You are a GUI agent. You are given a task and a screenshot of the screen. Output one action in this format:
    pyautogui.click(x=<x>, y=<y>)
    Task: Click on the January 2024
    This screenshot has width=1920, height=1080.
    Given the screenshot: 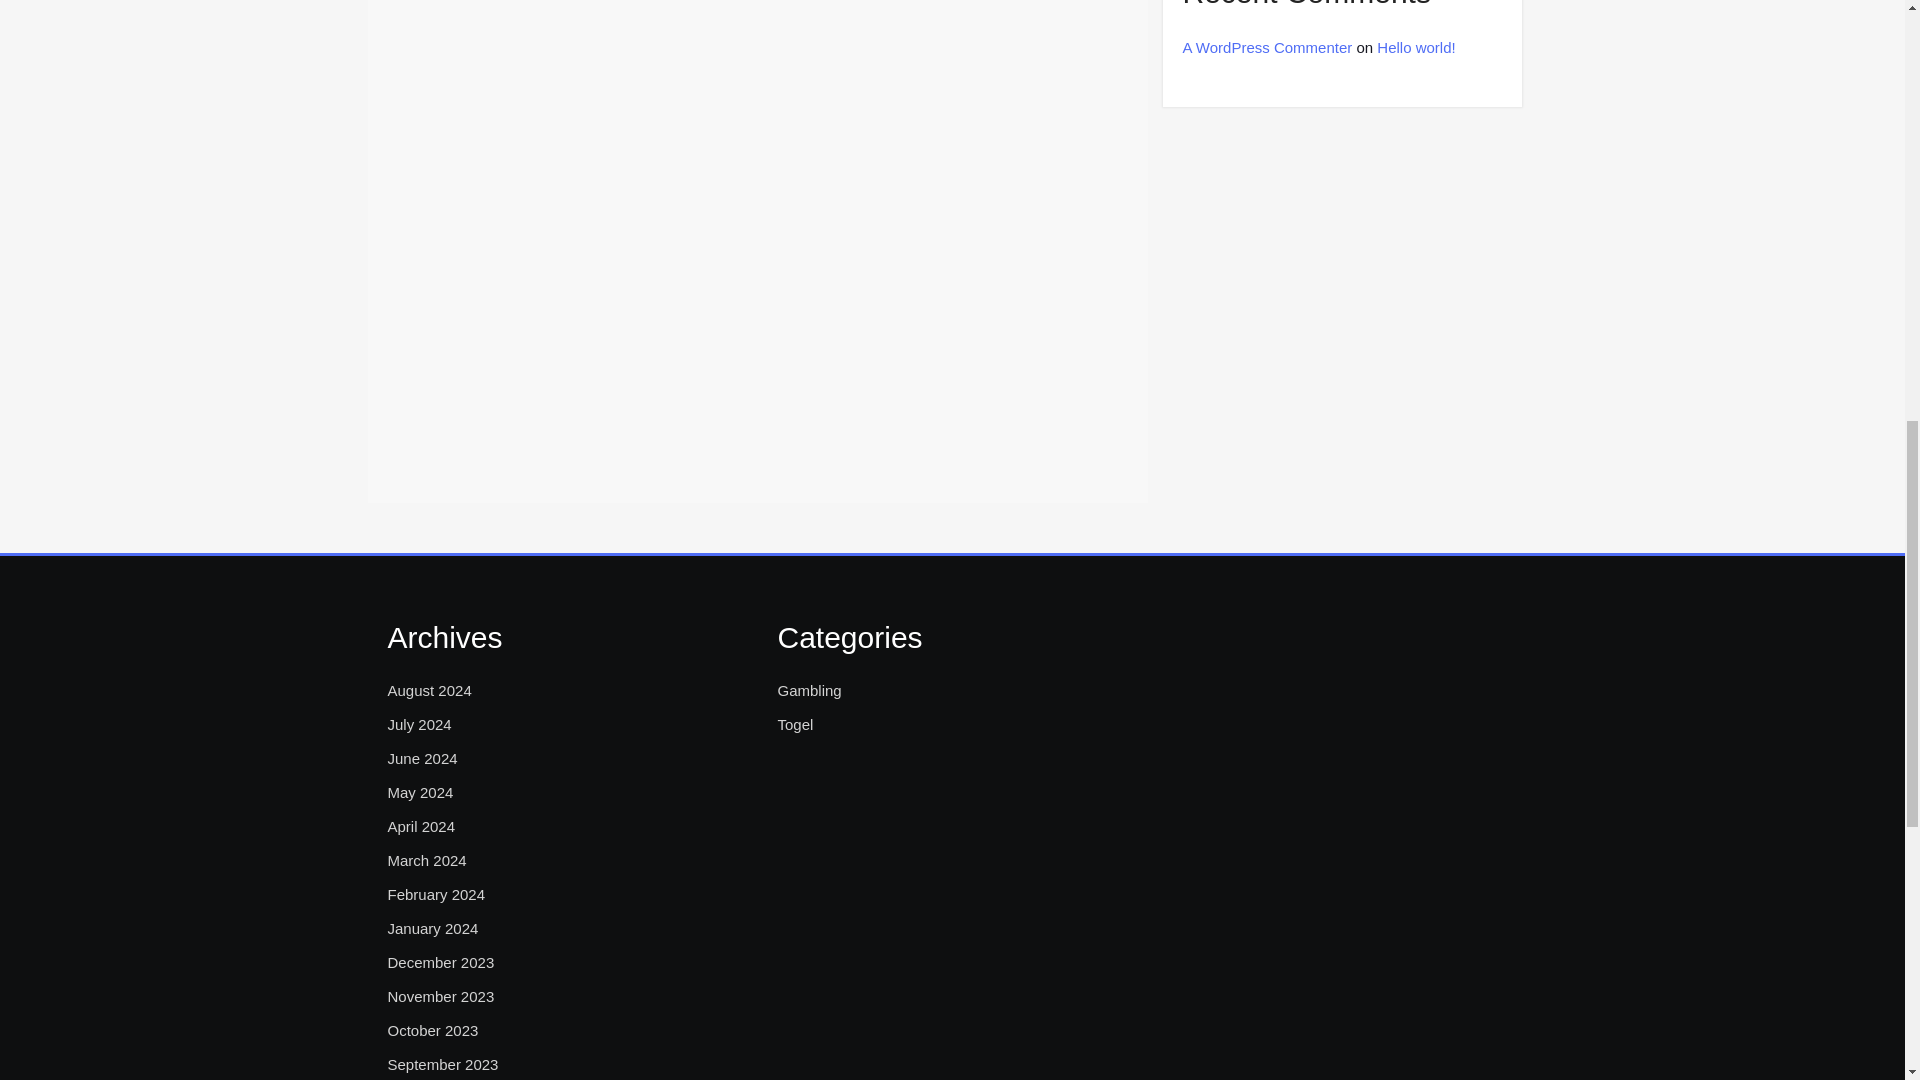 What is the action you would take?
    pyautogui.click(x=432, y=928)
    